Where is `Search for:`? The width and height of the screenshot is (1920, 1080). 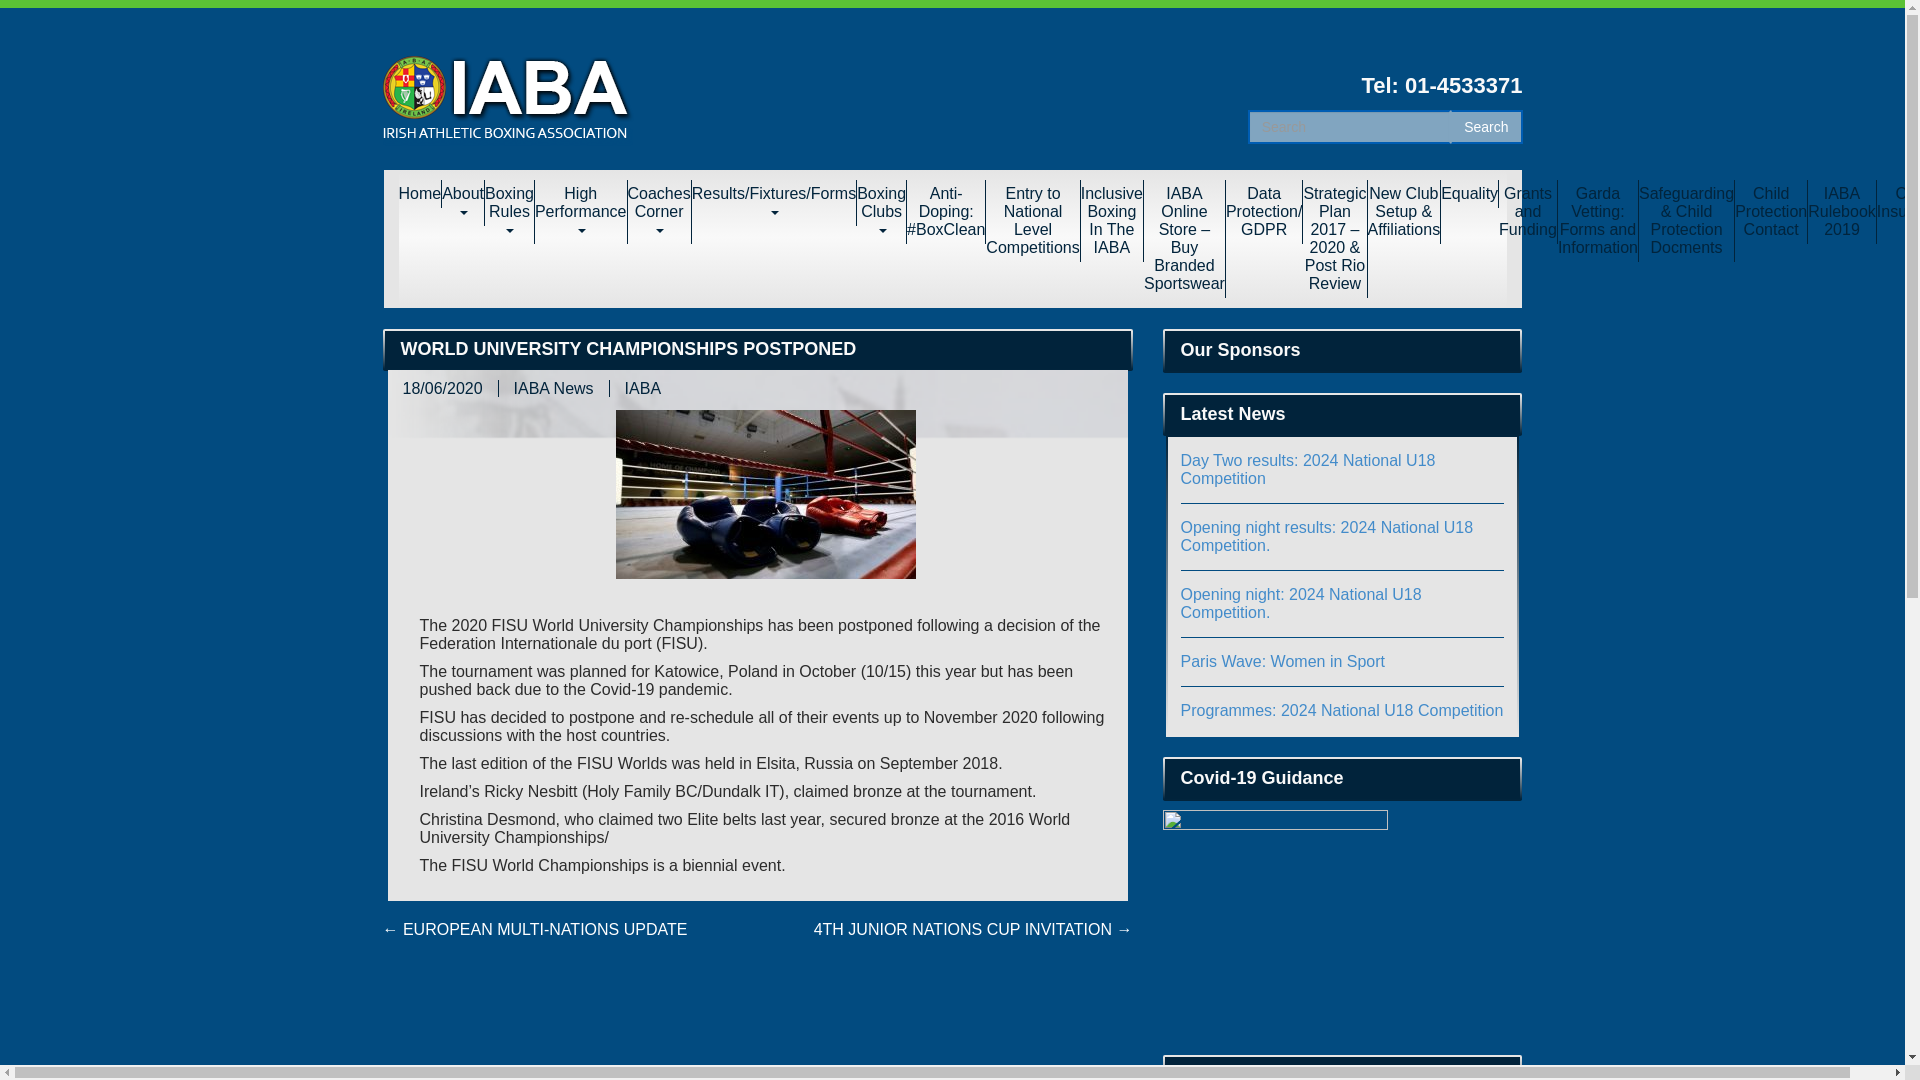
Search for: is located at coordinates (1350, 126).